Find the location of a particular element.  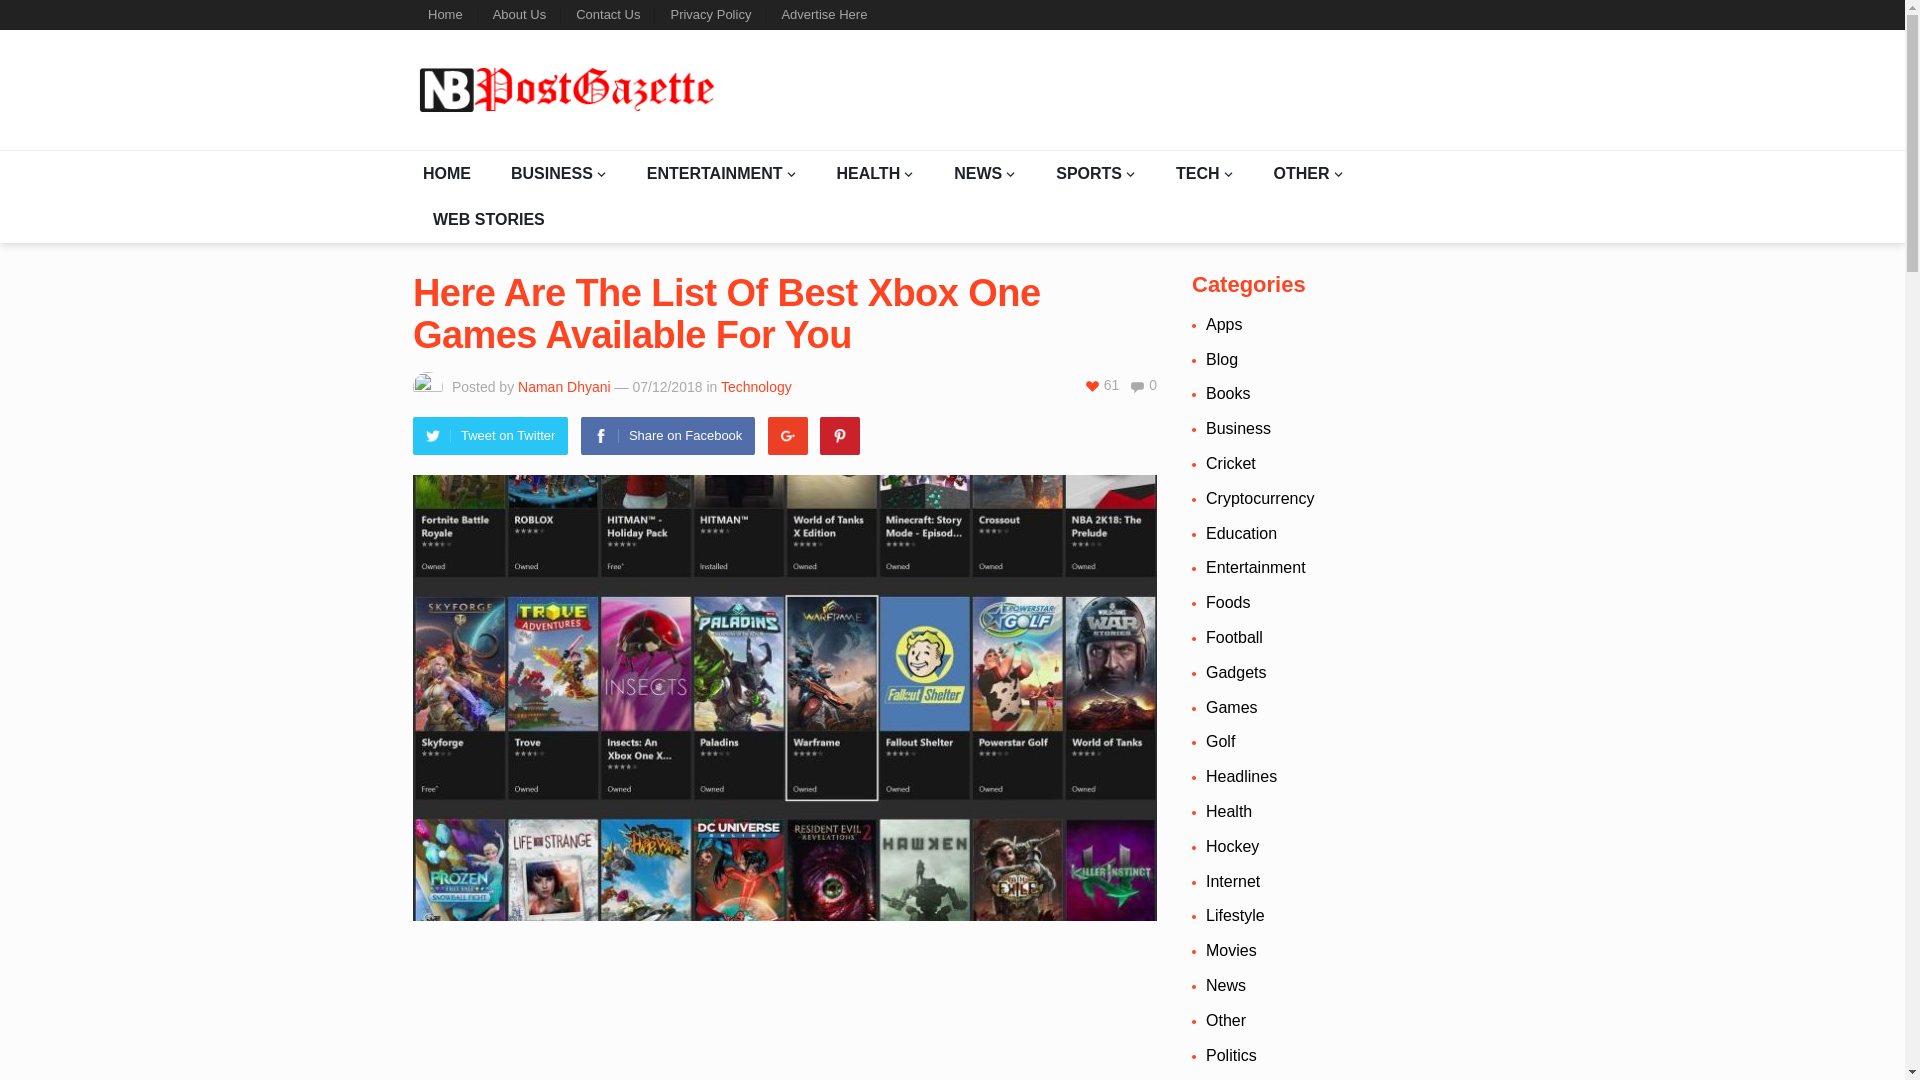

Posts by Naman Dhyani is located at coordinates (564, 387).